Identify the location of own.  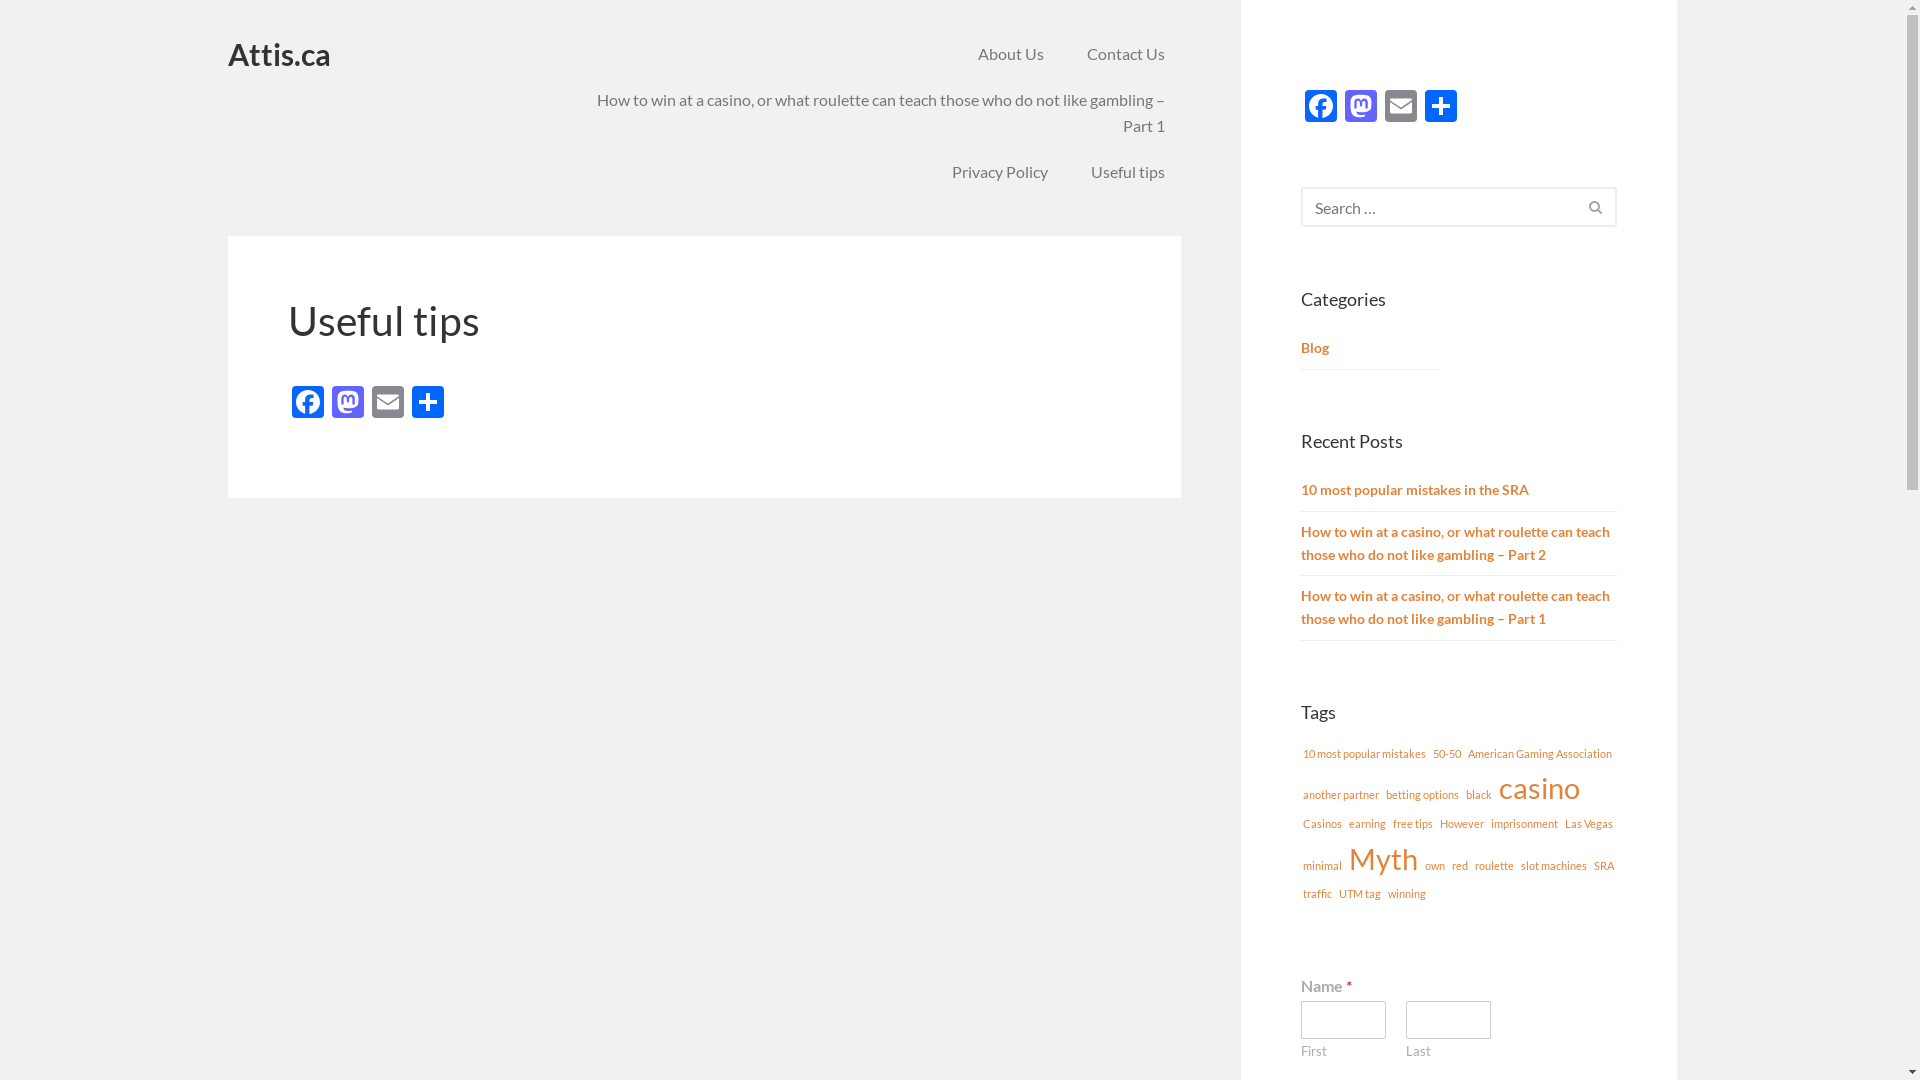
(1435, 866).